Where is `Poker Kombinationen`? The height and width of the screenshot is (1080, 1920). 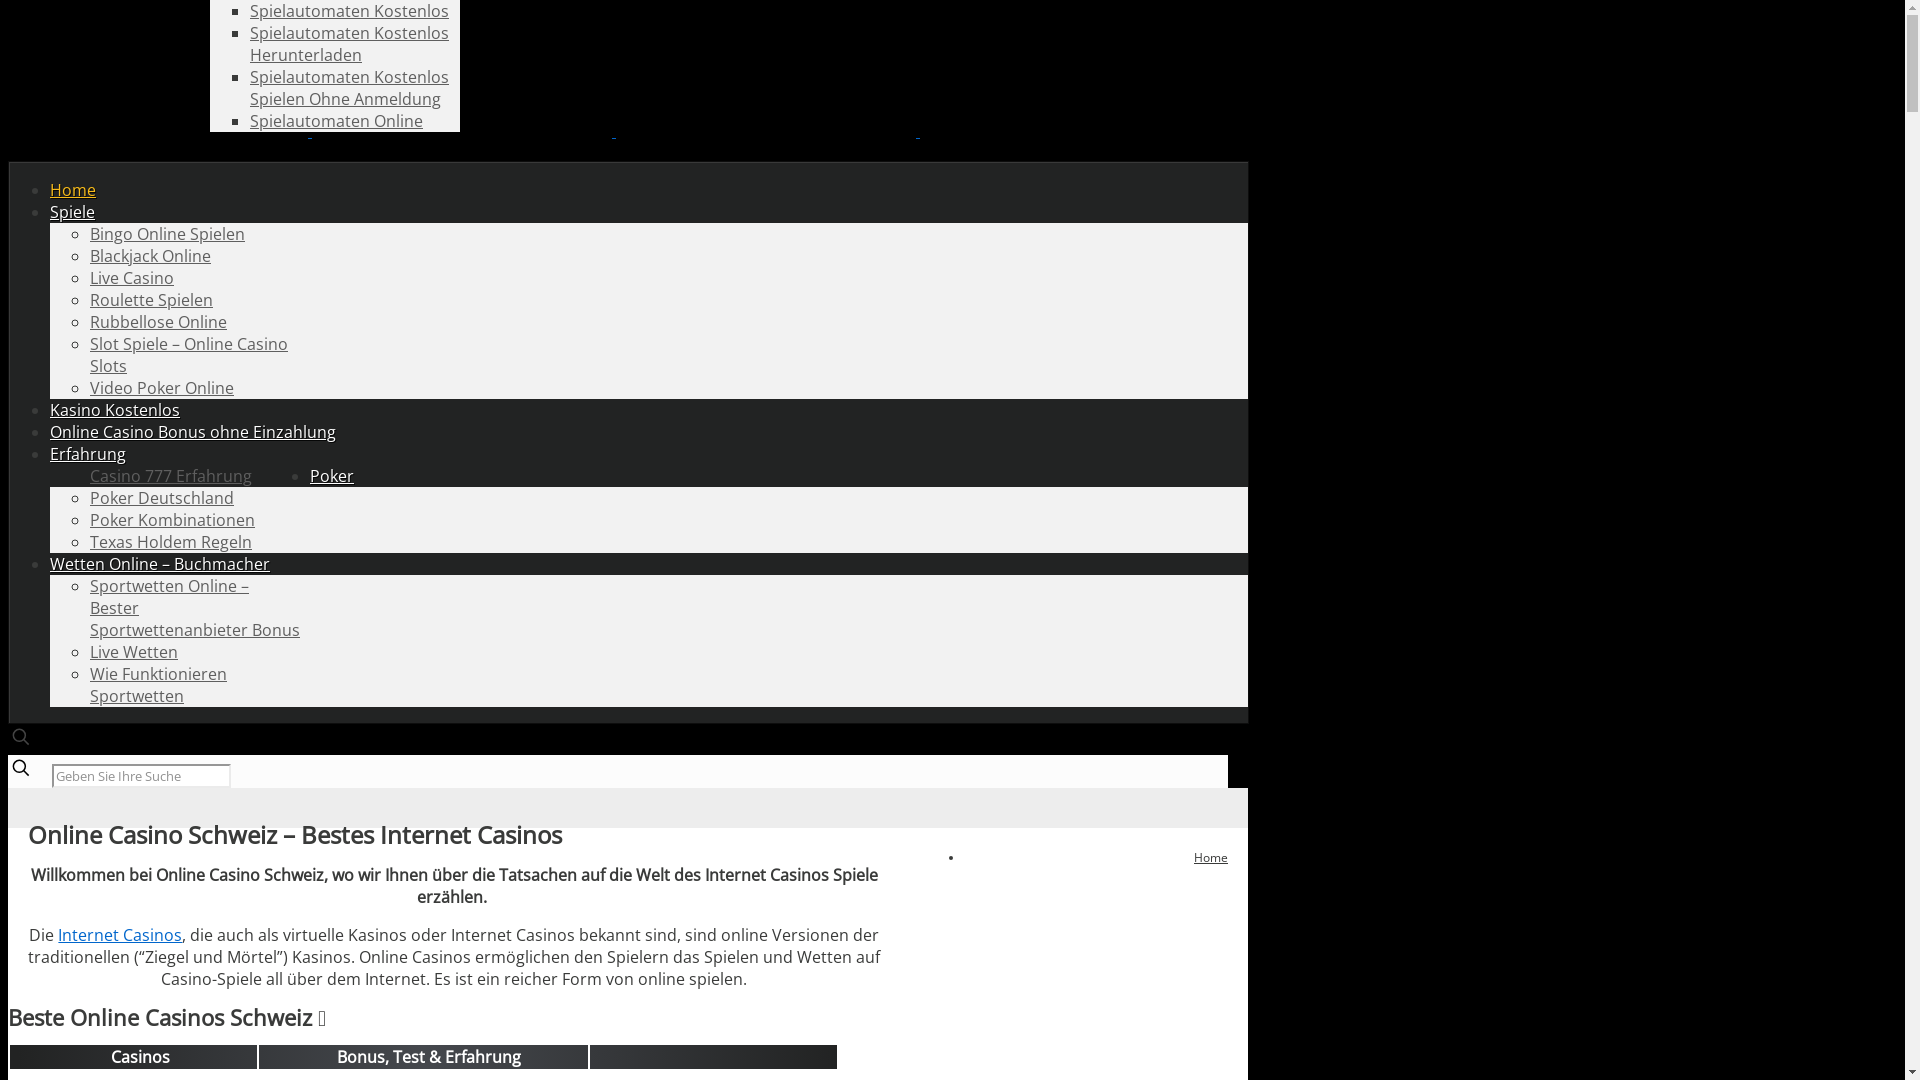 Poker Kombinationen is located at coordinates (172, 520).